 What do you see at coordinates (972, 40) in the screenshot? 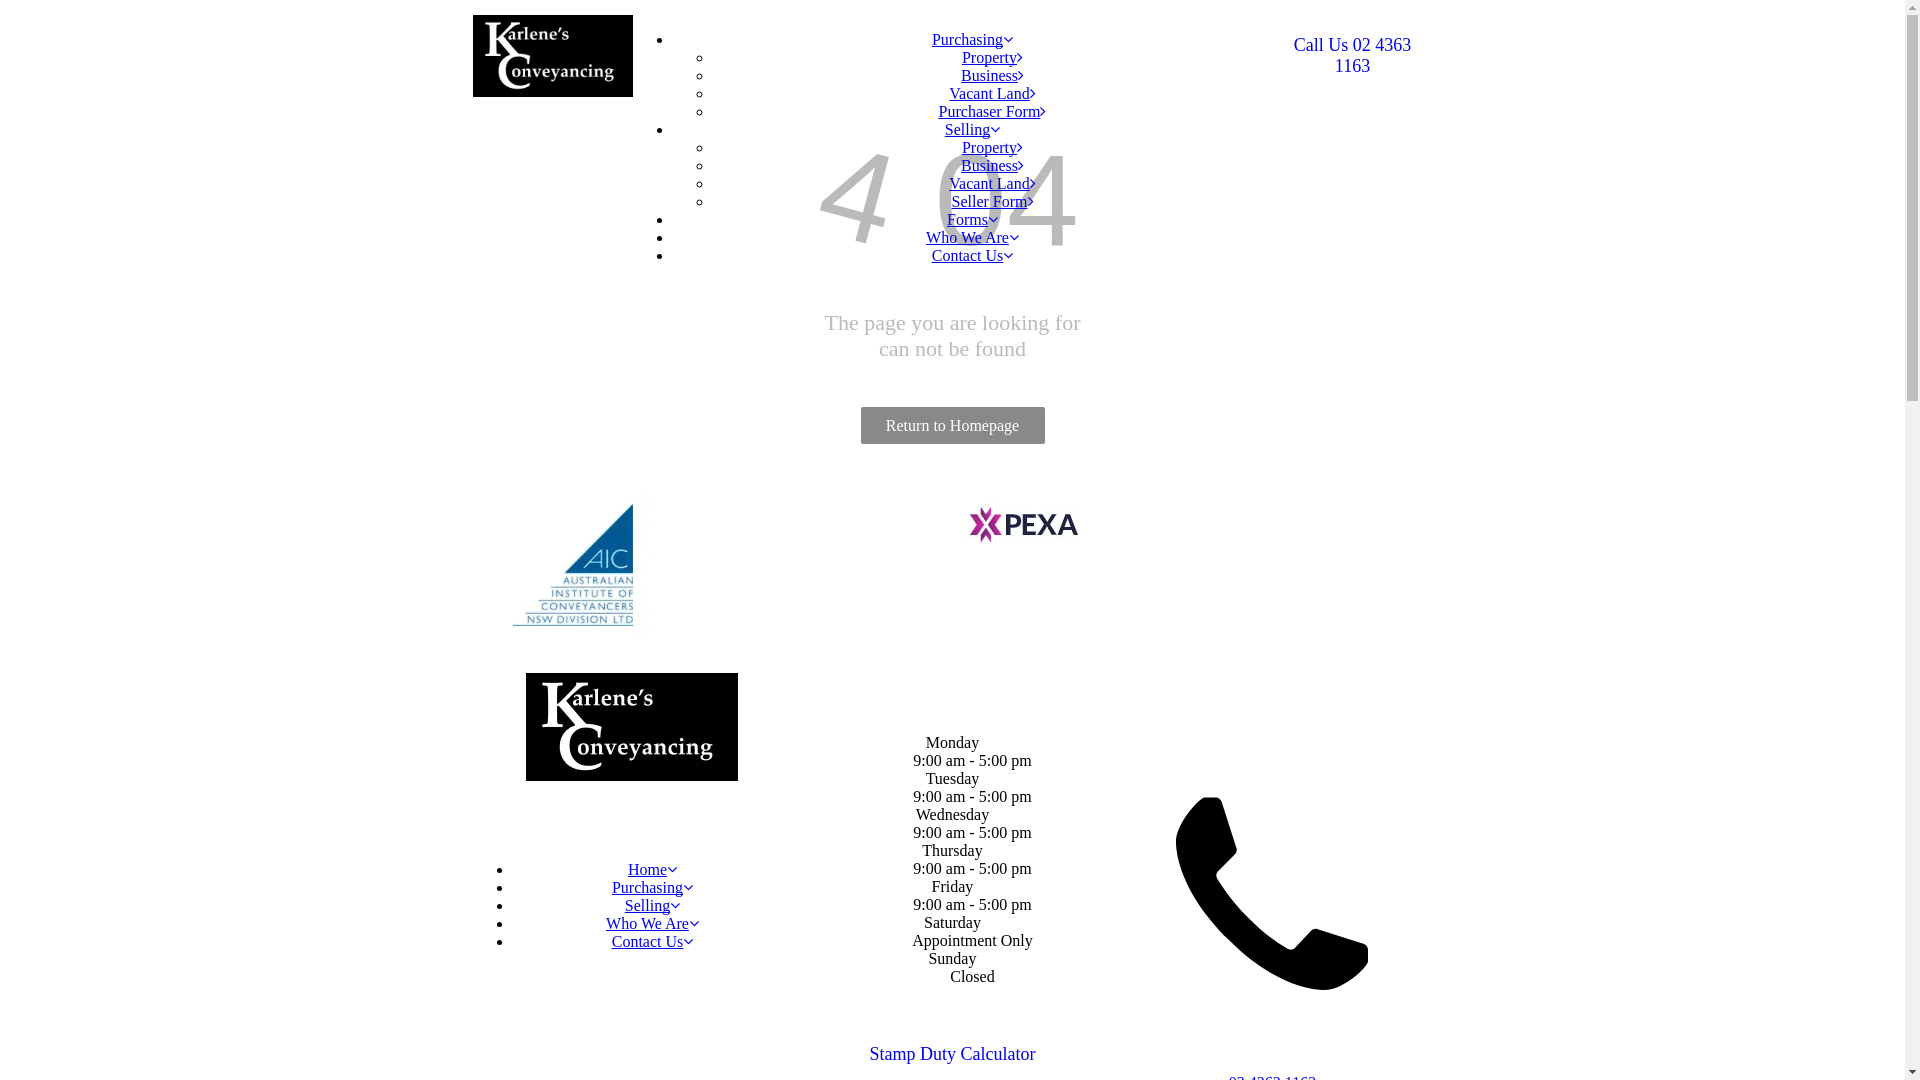
I see `Purchasing` at bounding box center [972, 40].